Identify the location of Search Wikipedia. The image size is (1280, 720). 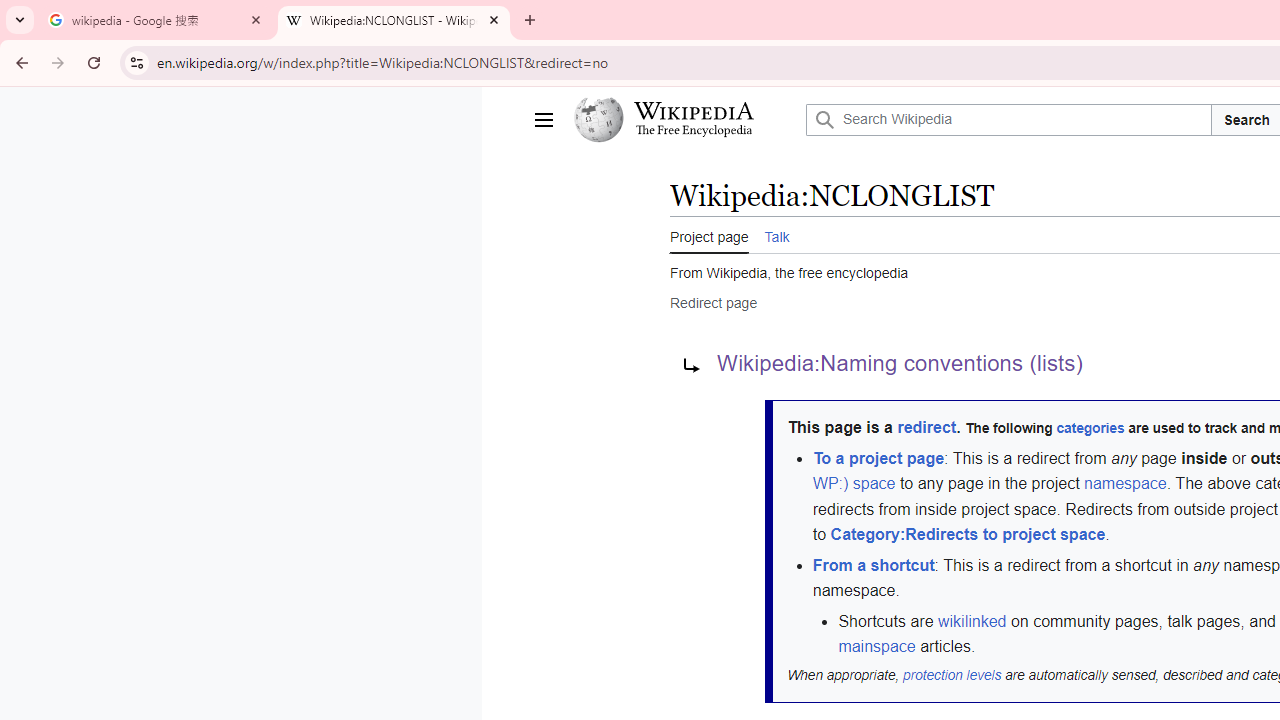
(1010, 120).